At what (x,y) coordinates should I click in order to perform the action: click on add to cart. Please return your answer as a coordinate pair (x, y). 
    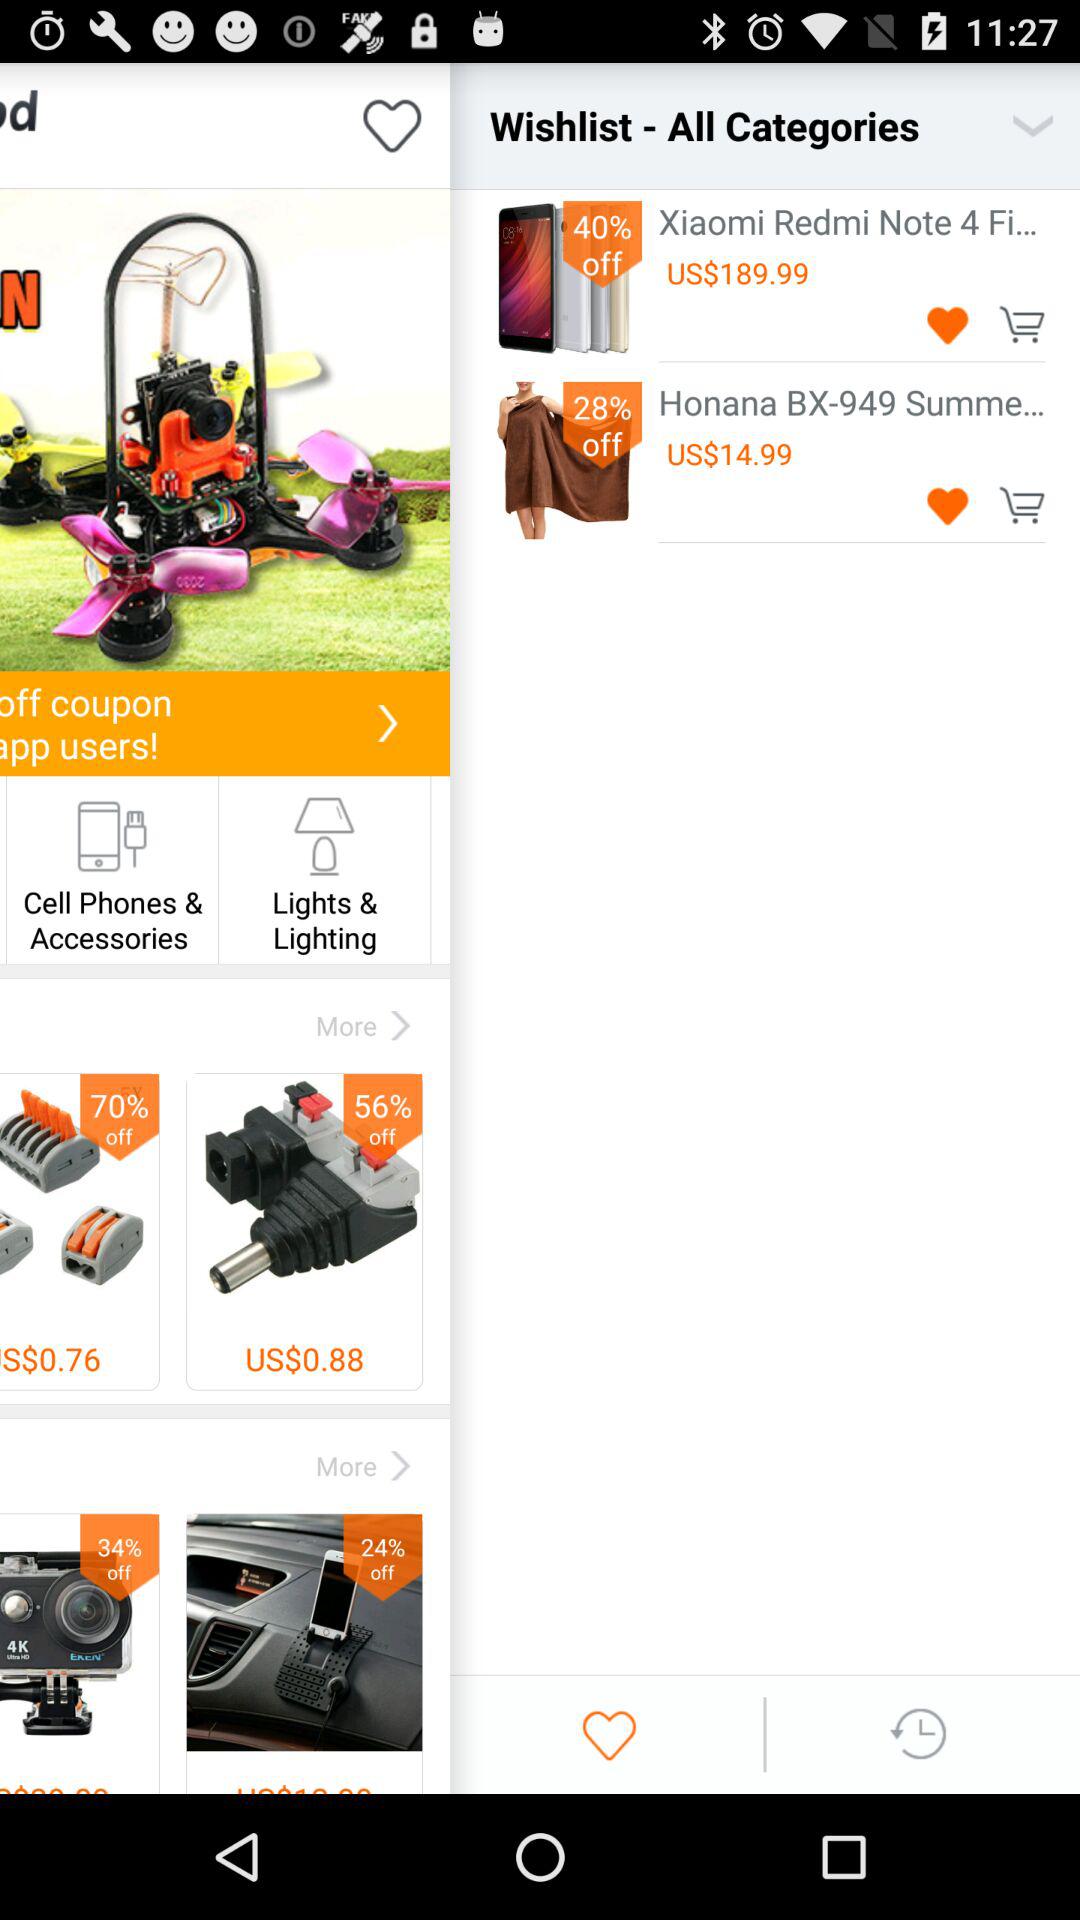
    Looking at the image, I should click on (1022, 504).